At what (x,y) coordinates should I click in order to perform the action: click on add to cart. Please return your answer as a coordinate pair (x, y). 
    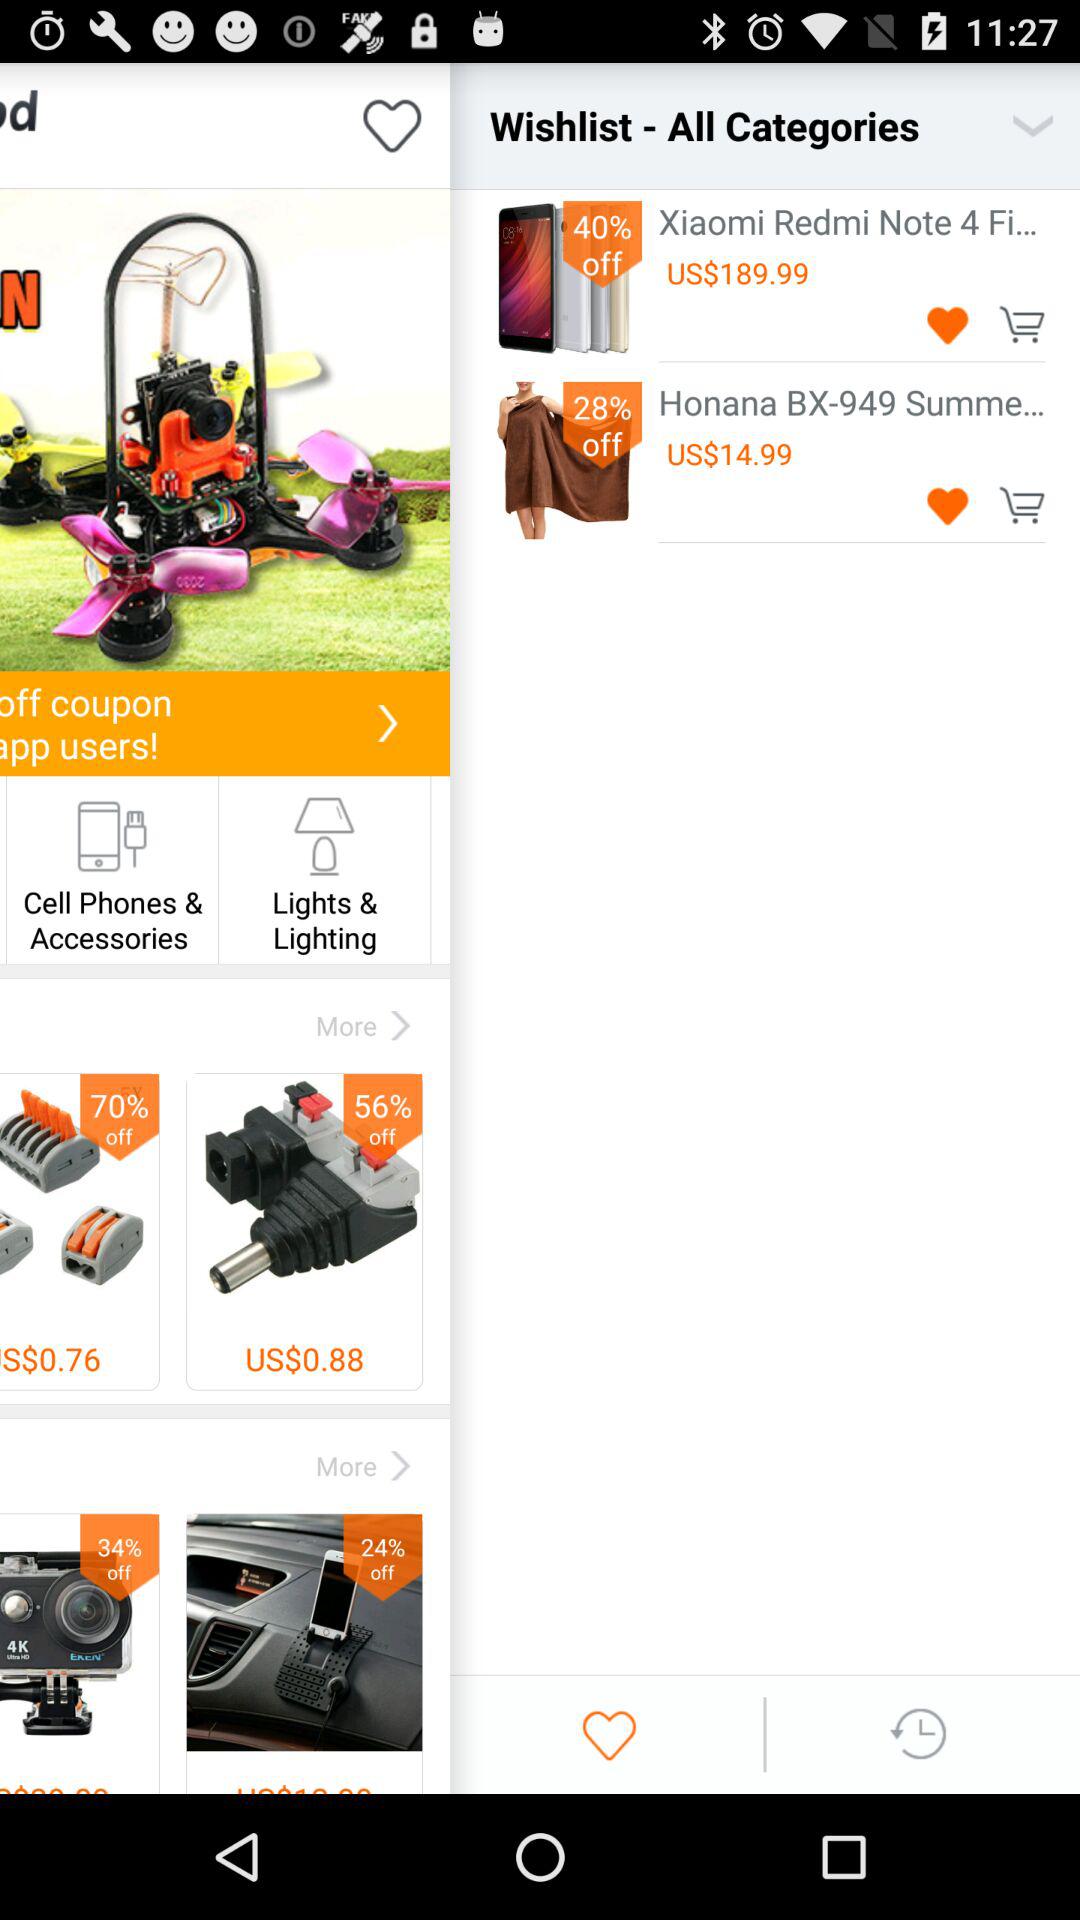
    Looking at the image, I should click on (1022, 504).